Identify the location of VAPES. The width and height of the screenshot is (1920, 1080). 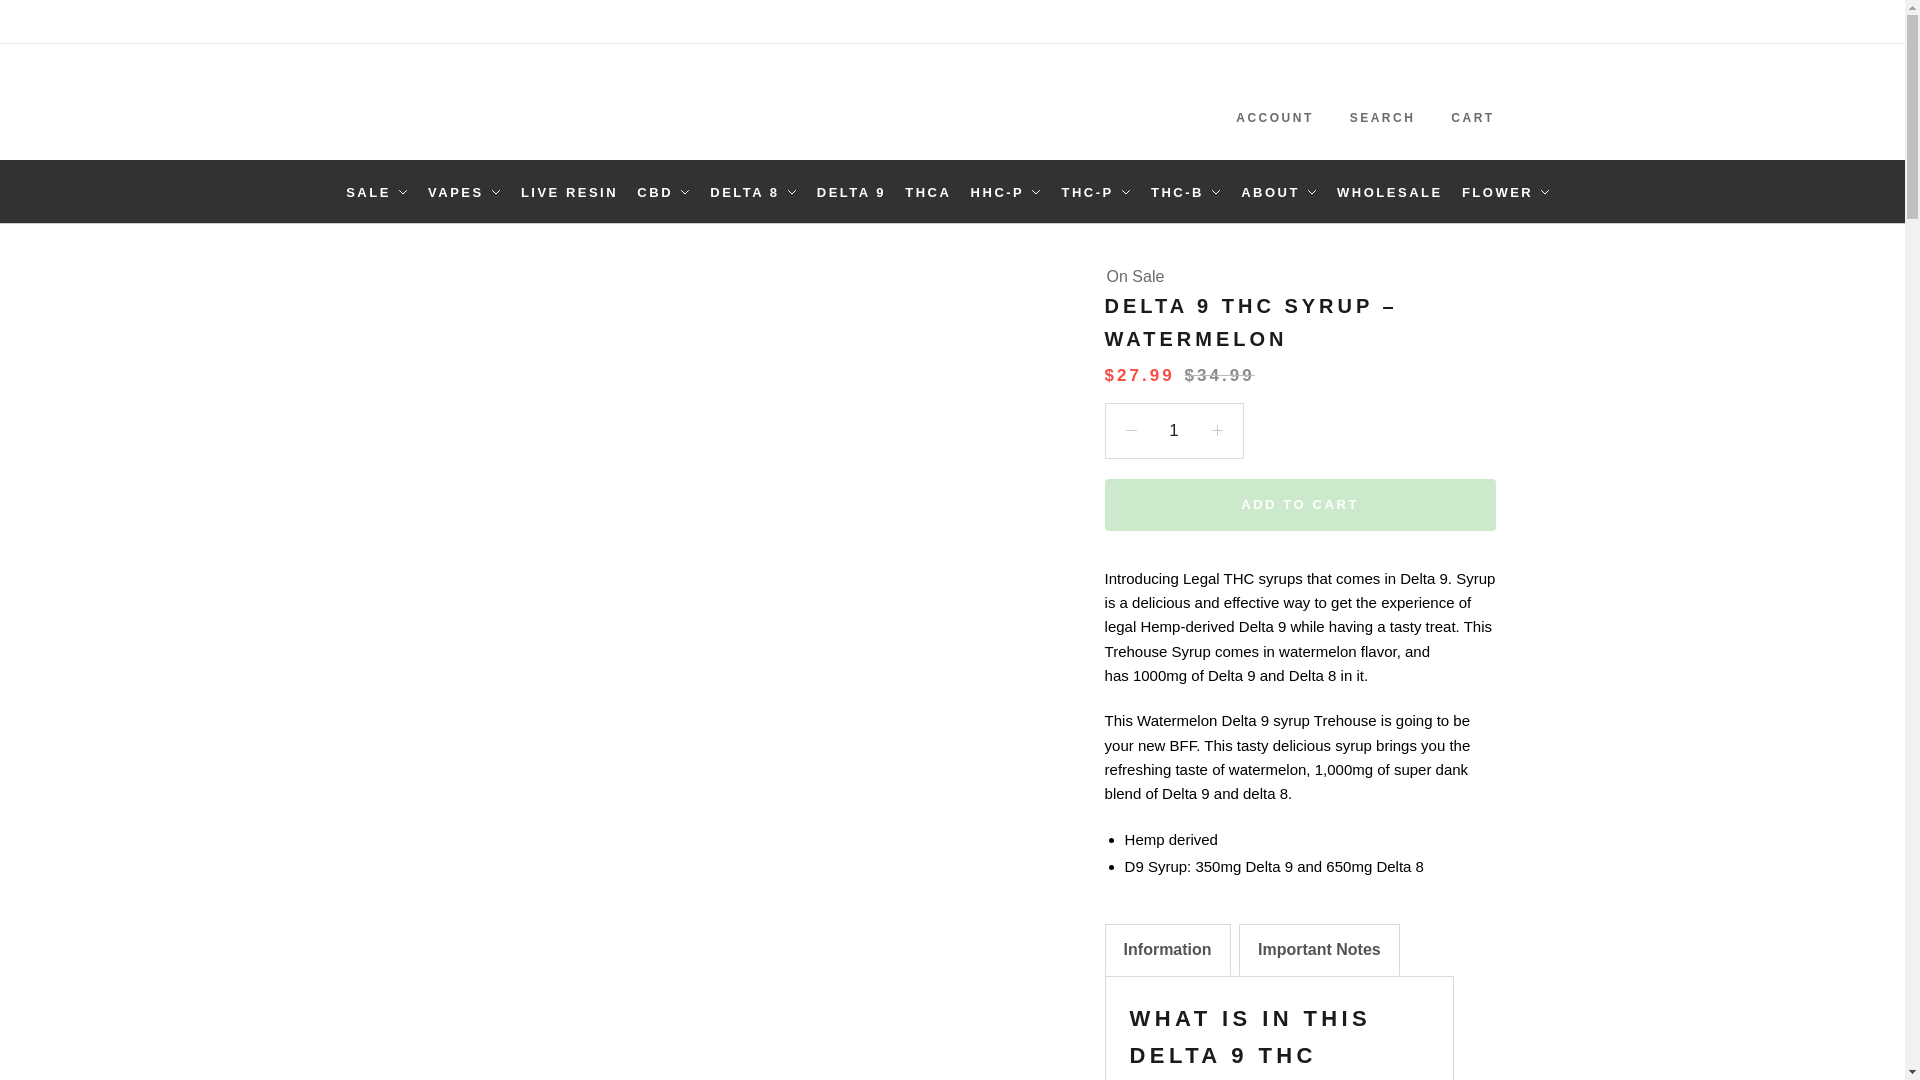
(464, 192).